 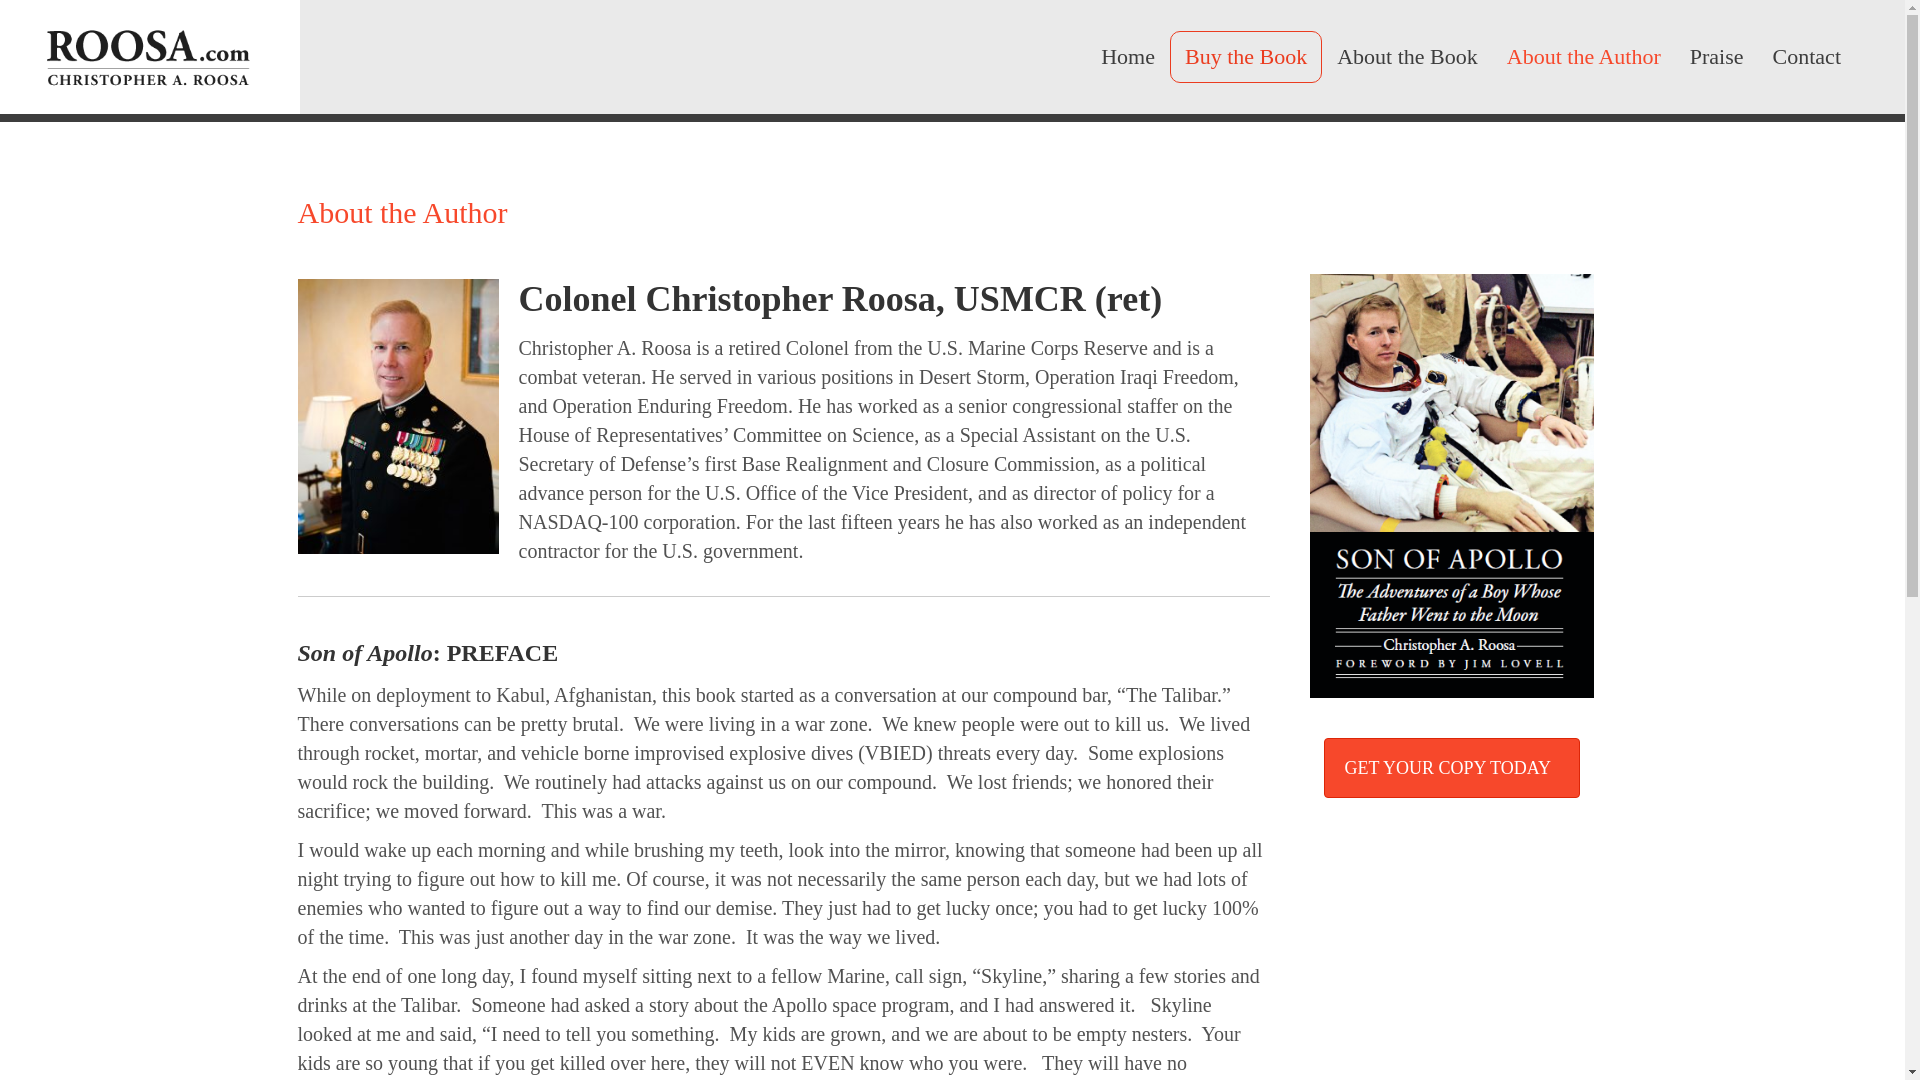 What do you see at coordinates (1584, 57) in the screenshot?
I see `About the Author` at bounding box center [1584, 57].